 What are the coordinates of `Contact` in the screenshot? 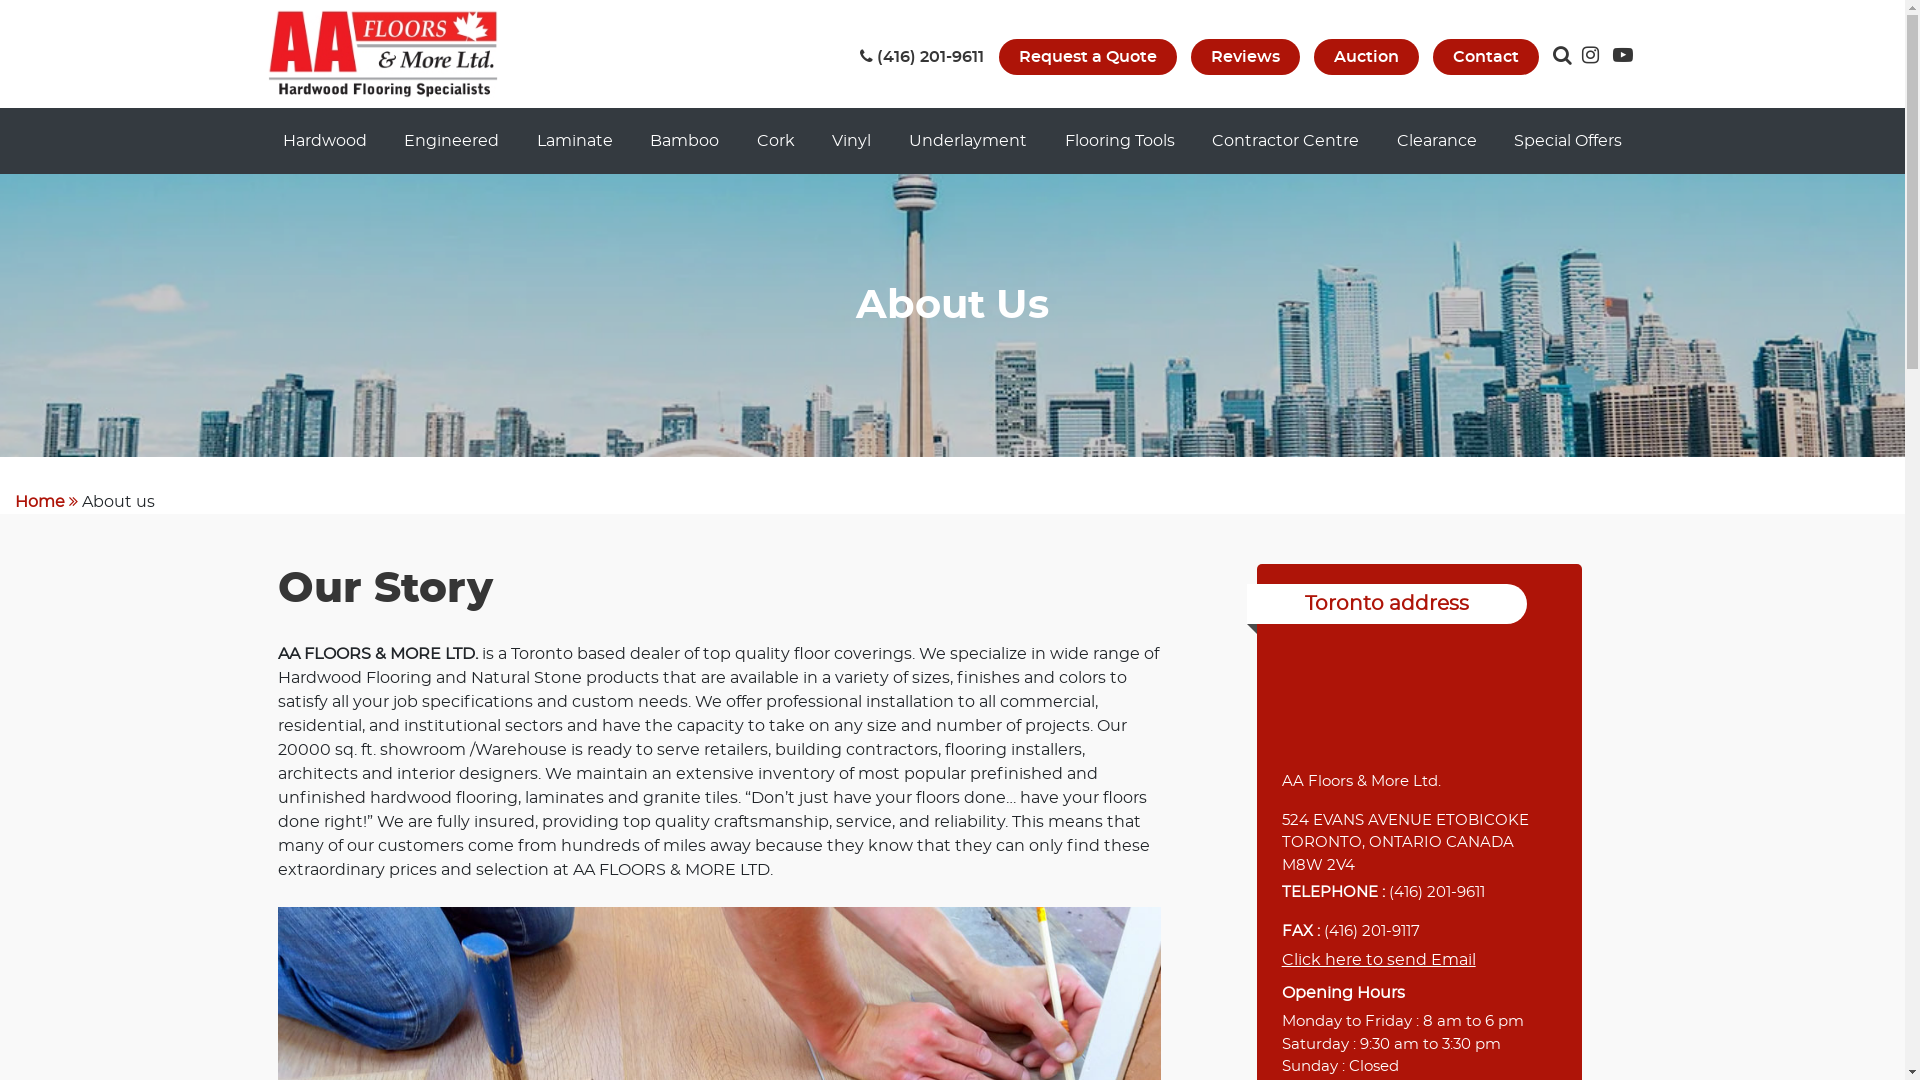 It's located at (1485, 56).